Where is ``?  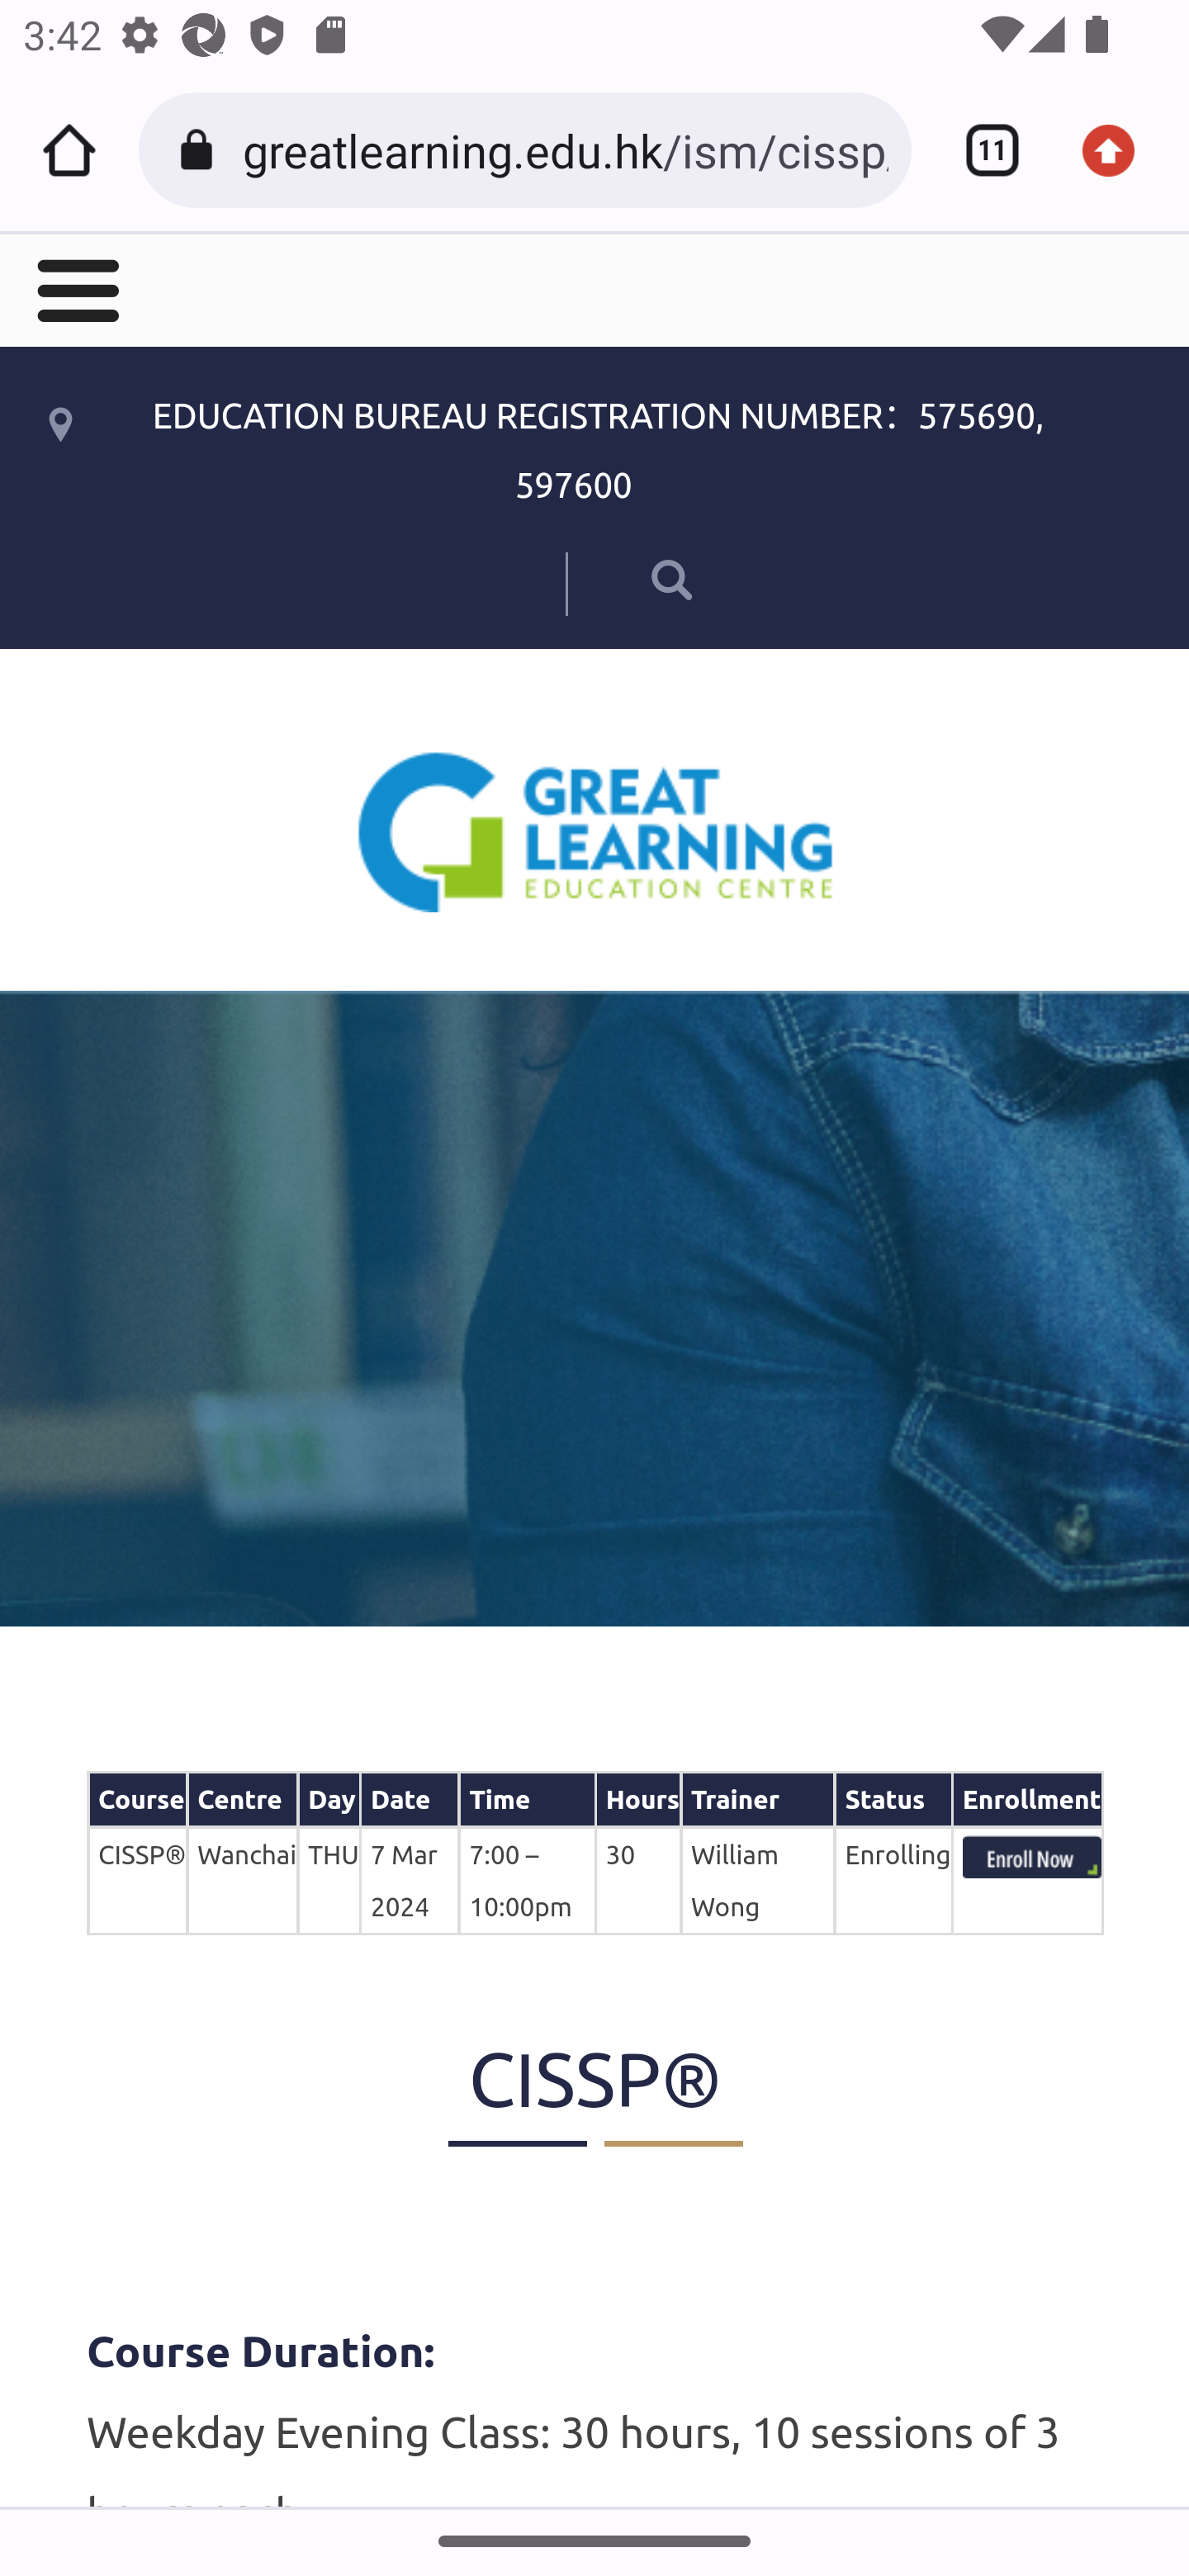
 is located at coordinates (628, 578).